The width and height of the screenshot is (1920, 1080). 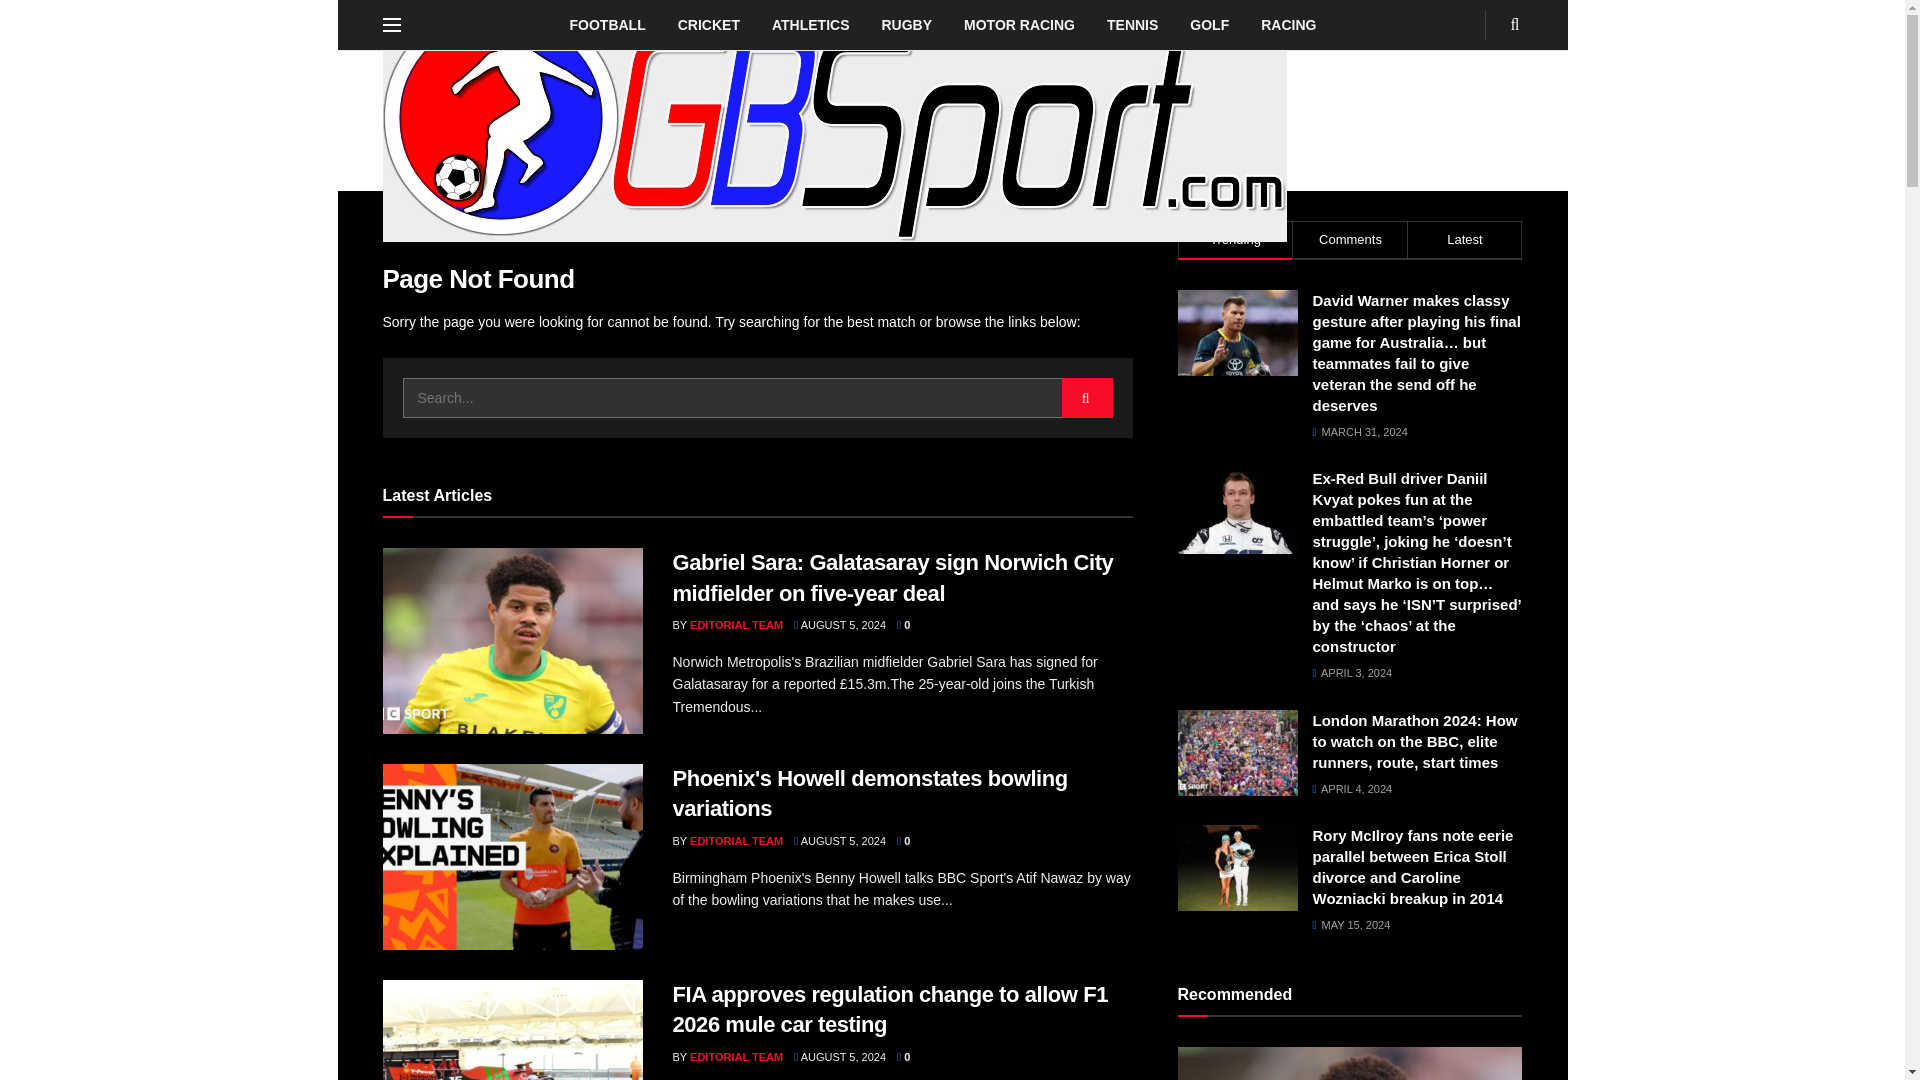 I want to click on 0, so click(x=903, y=840).